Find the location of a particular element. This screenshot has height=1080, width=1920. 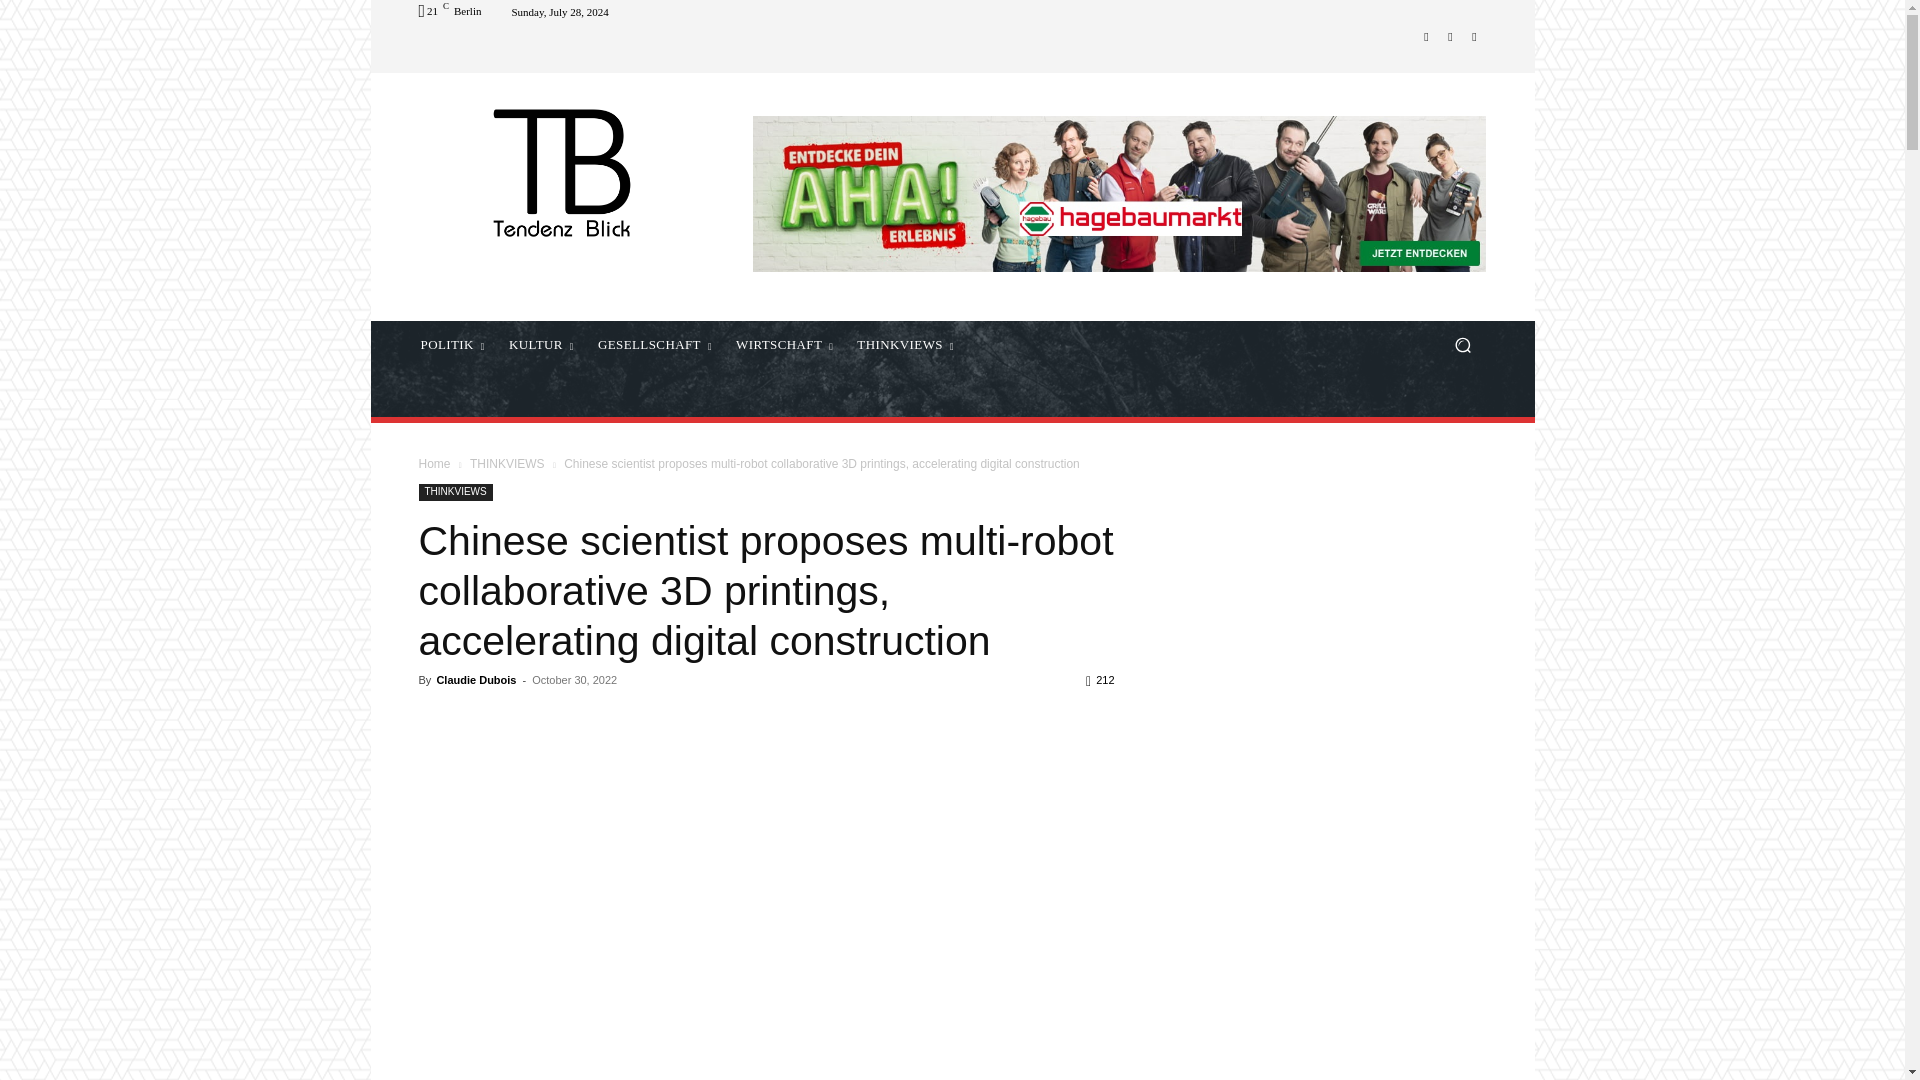

Youtube is located at coordinates (1474, 35).